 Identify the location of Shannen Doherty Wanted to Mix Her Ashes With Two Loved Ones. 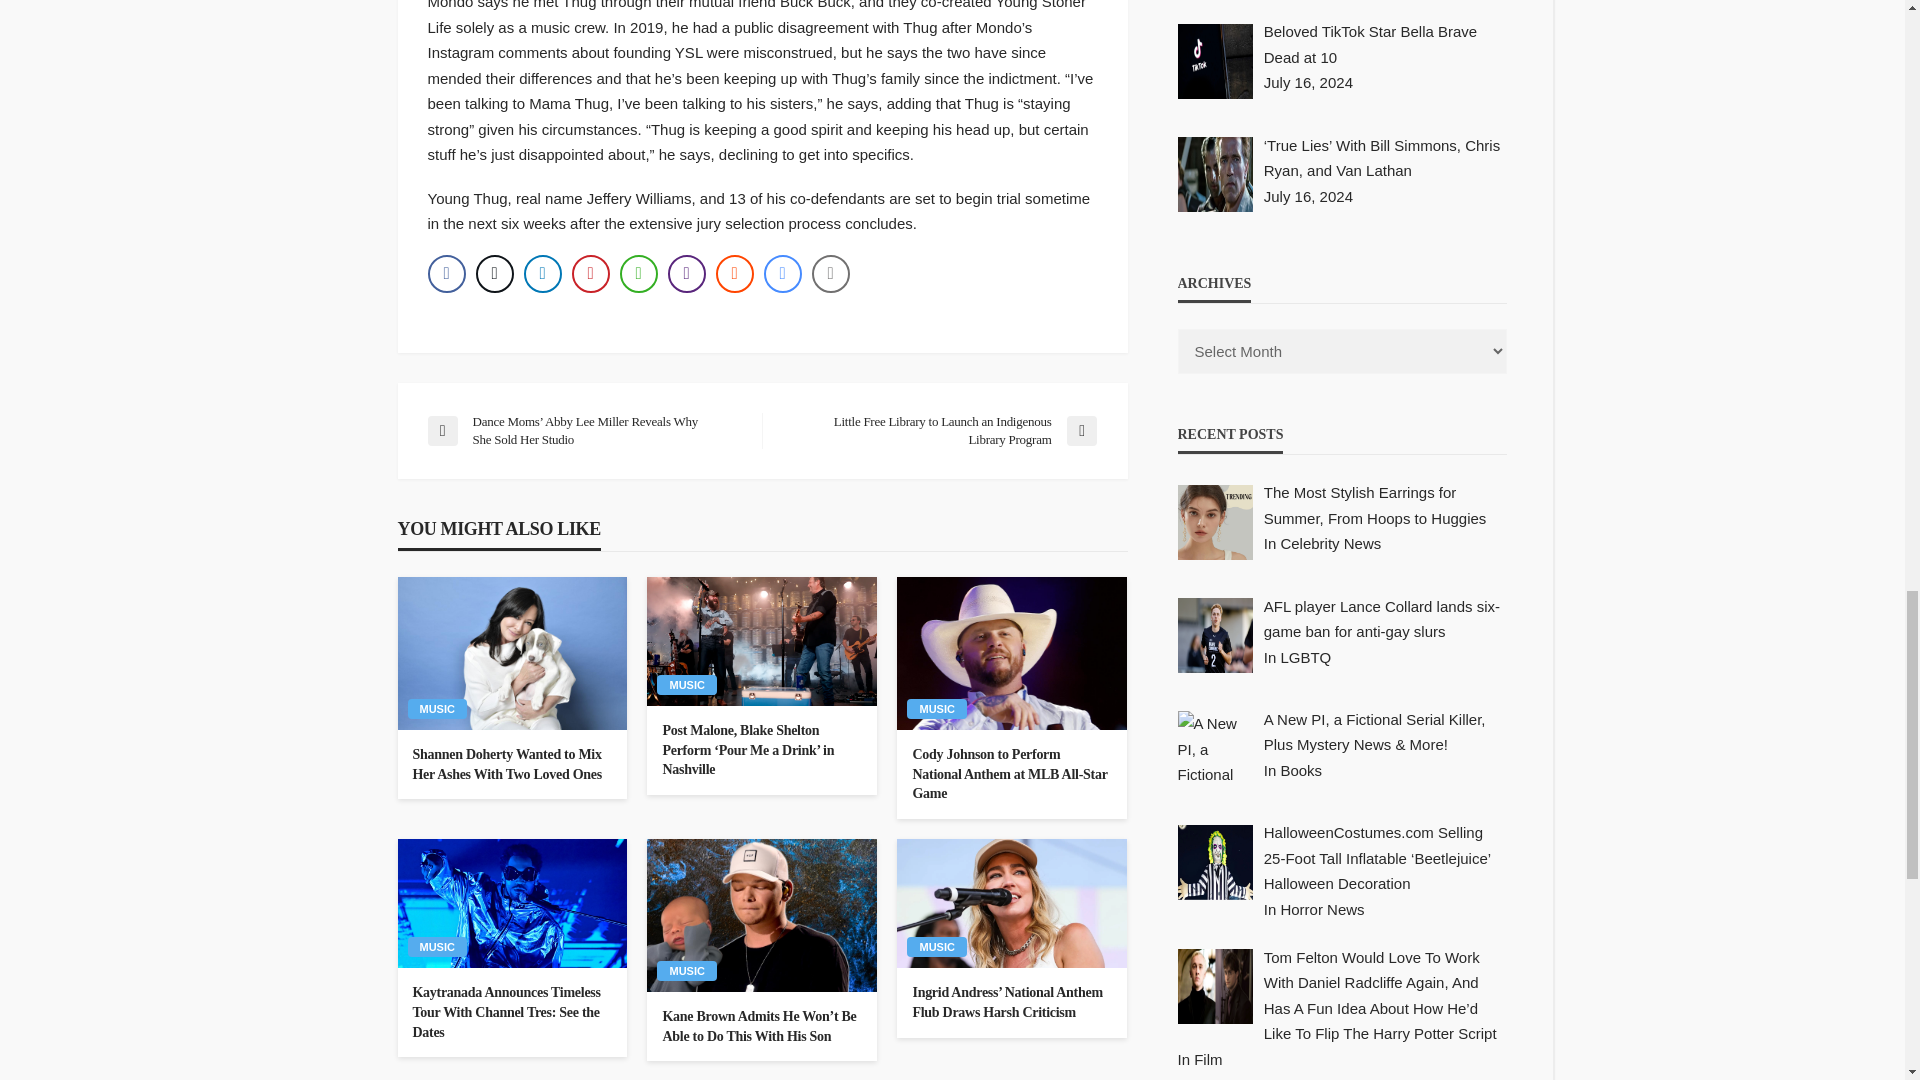
(512, 653).